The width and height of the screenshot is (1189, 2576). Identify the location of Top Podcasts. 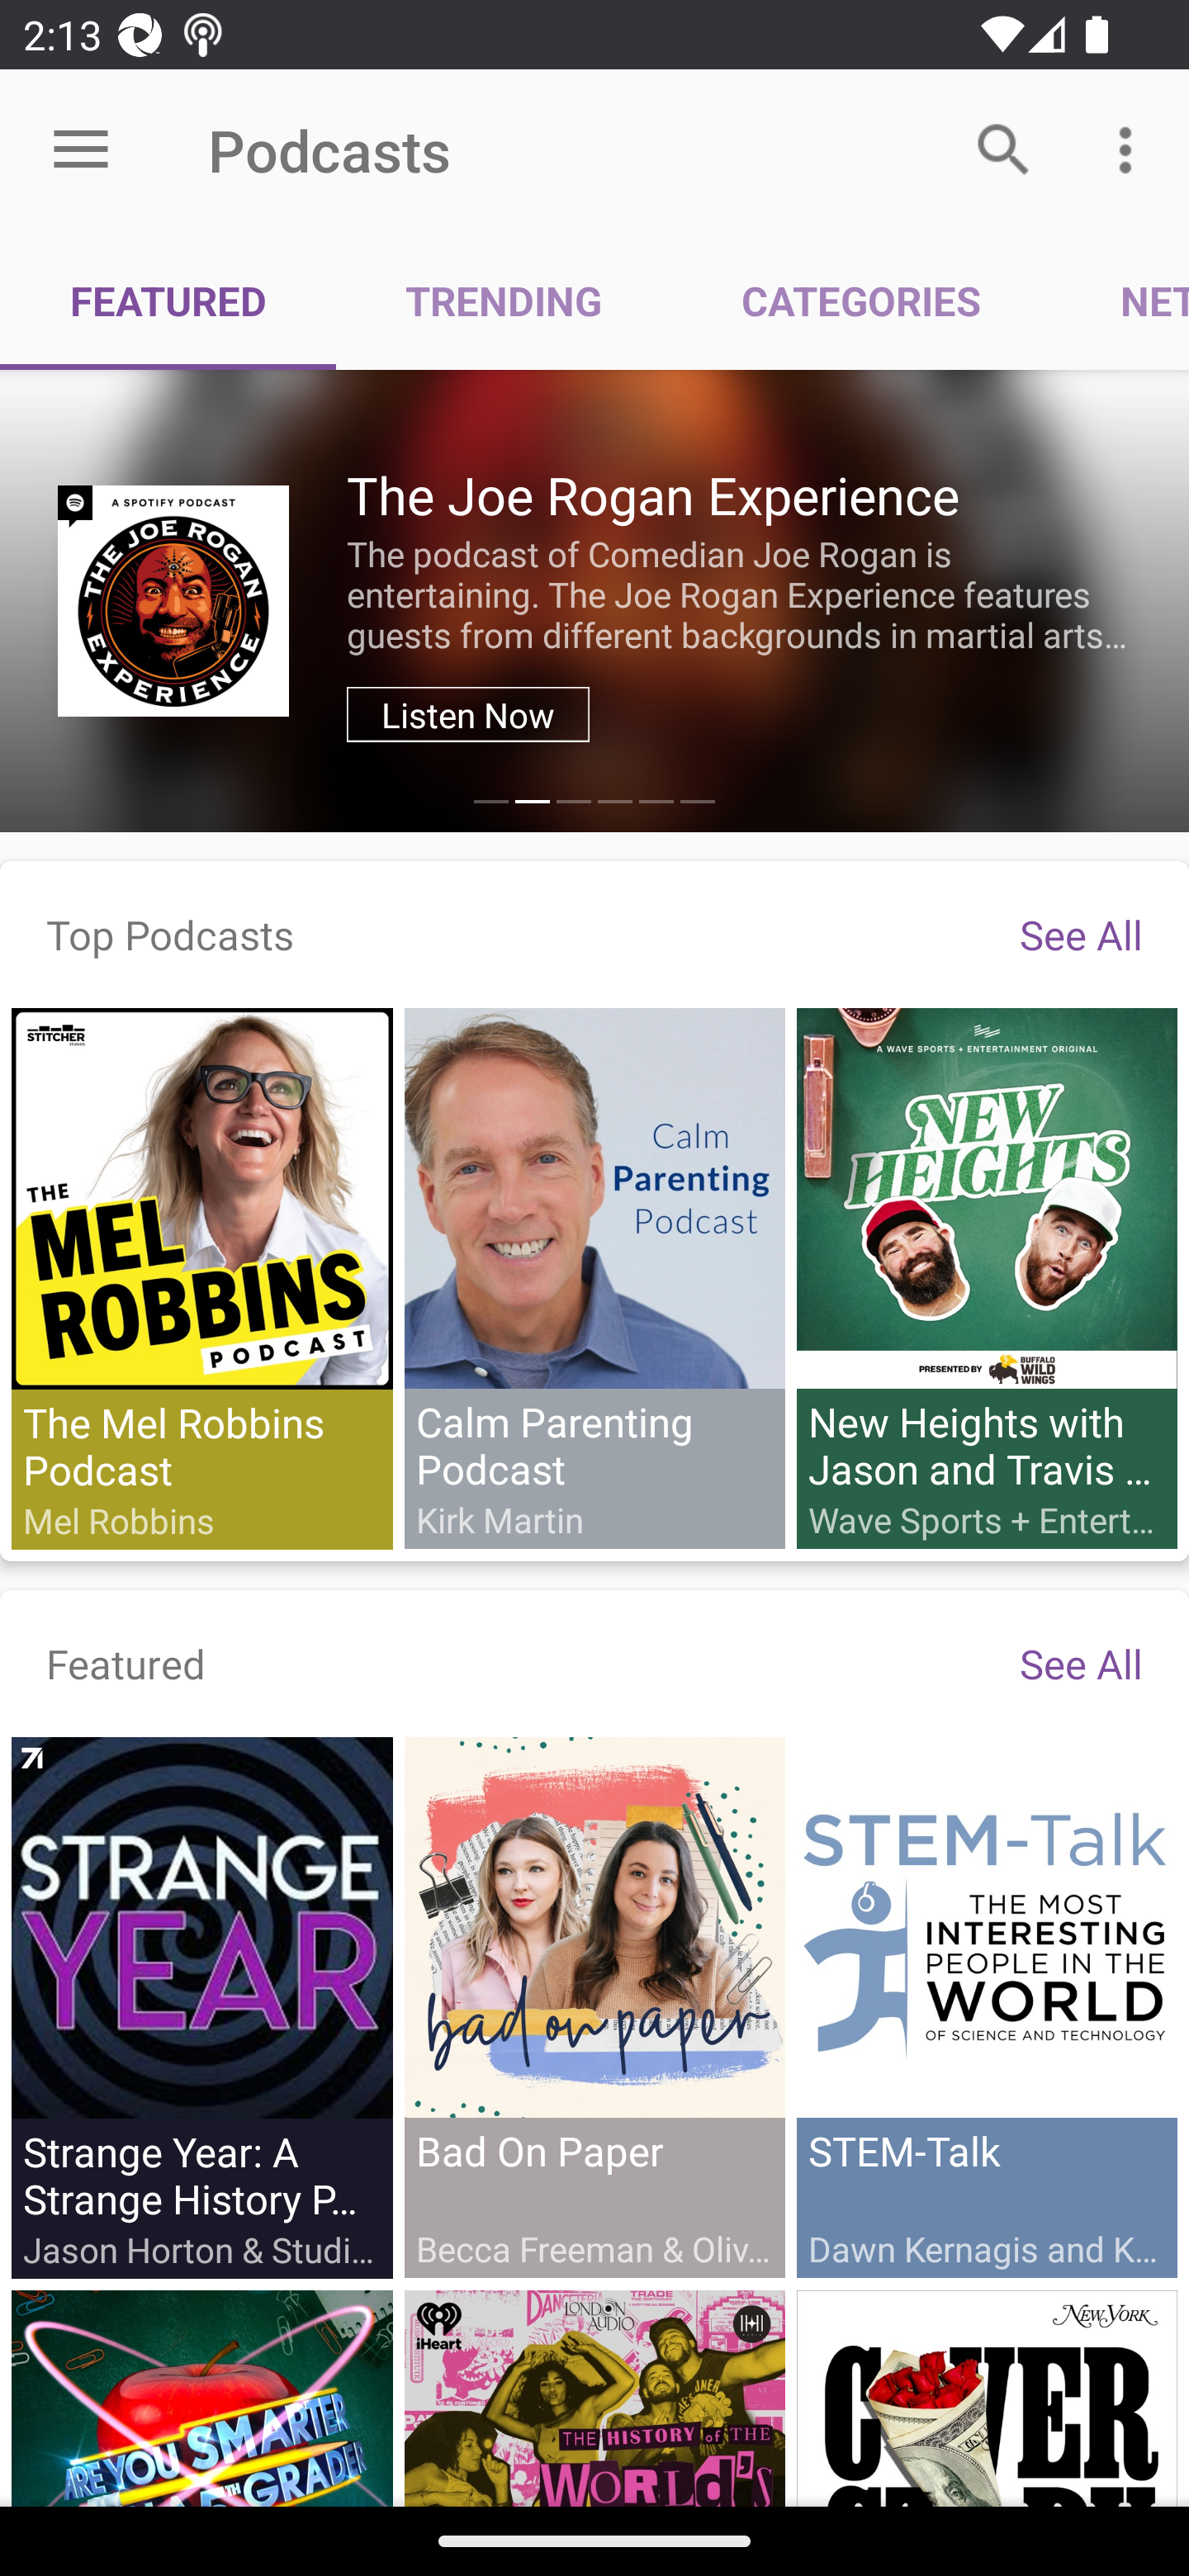
(170, 933).